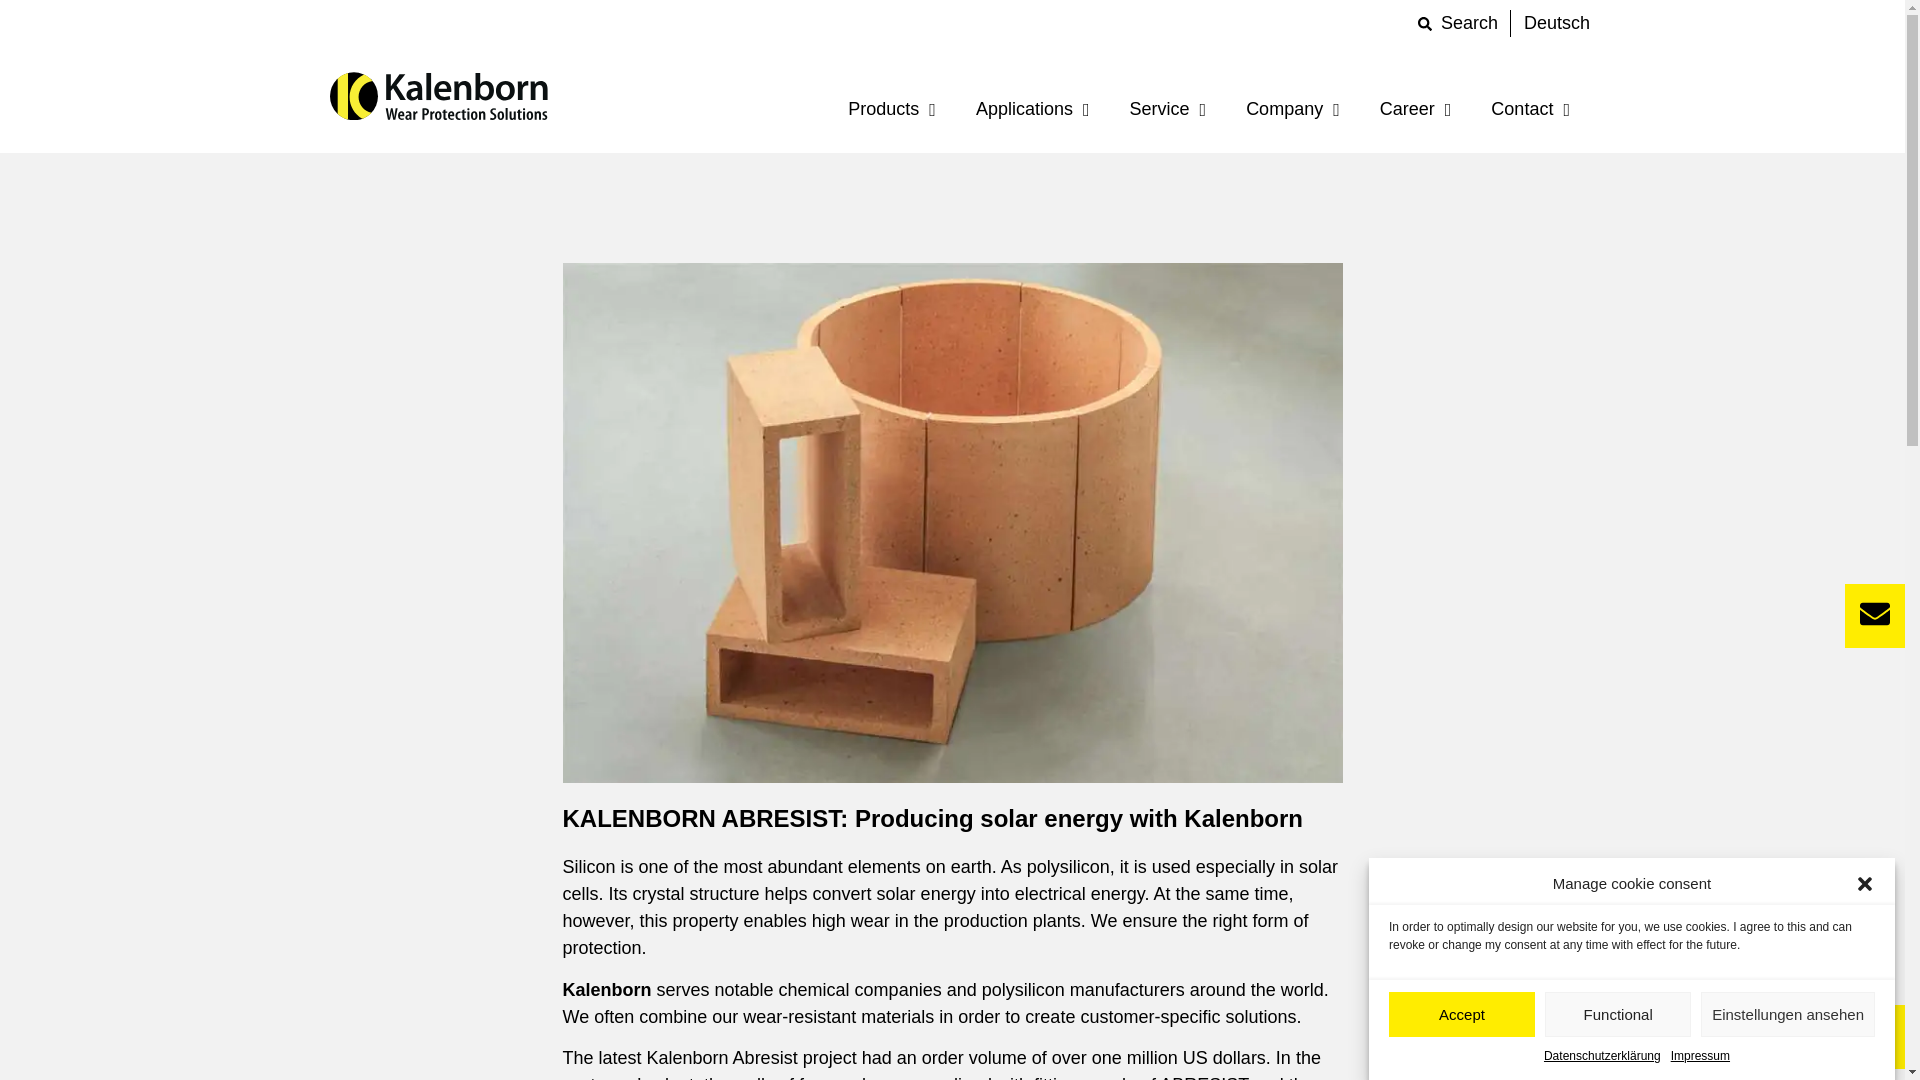 The width and height of the screenshot is (1920, 1080). Describe the element at coordinates (1556, 22) in the screenshot. I see `Deutsch` at that location.